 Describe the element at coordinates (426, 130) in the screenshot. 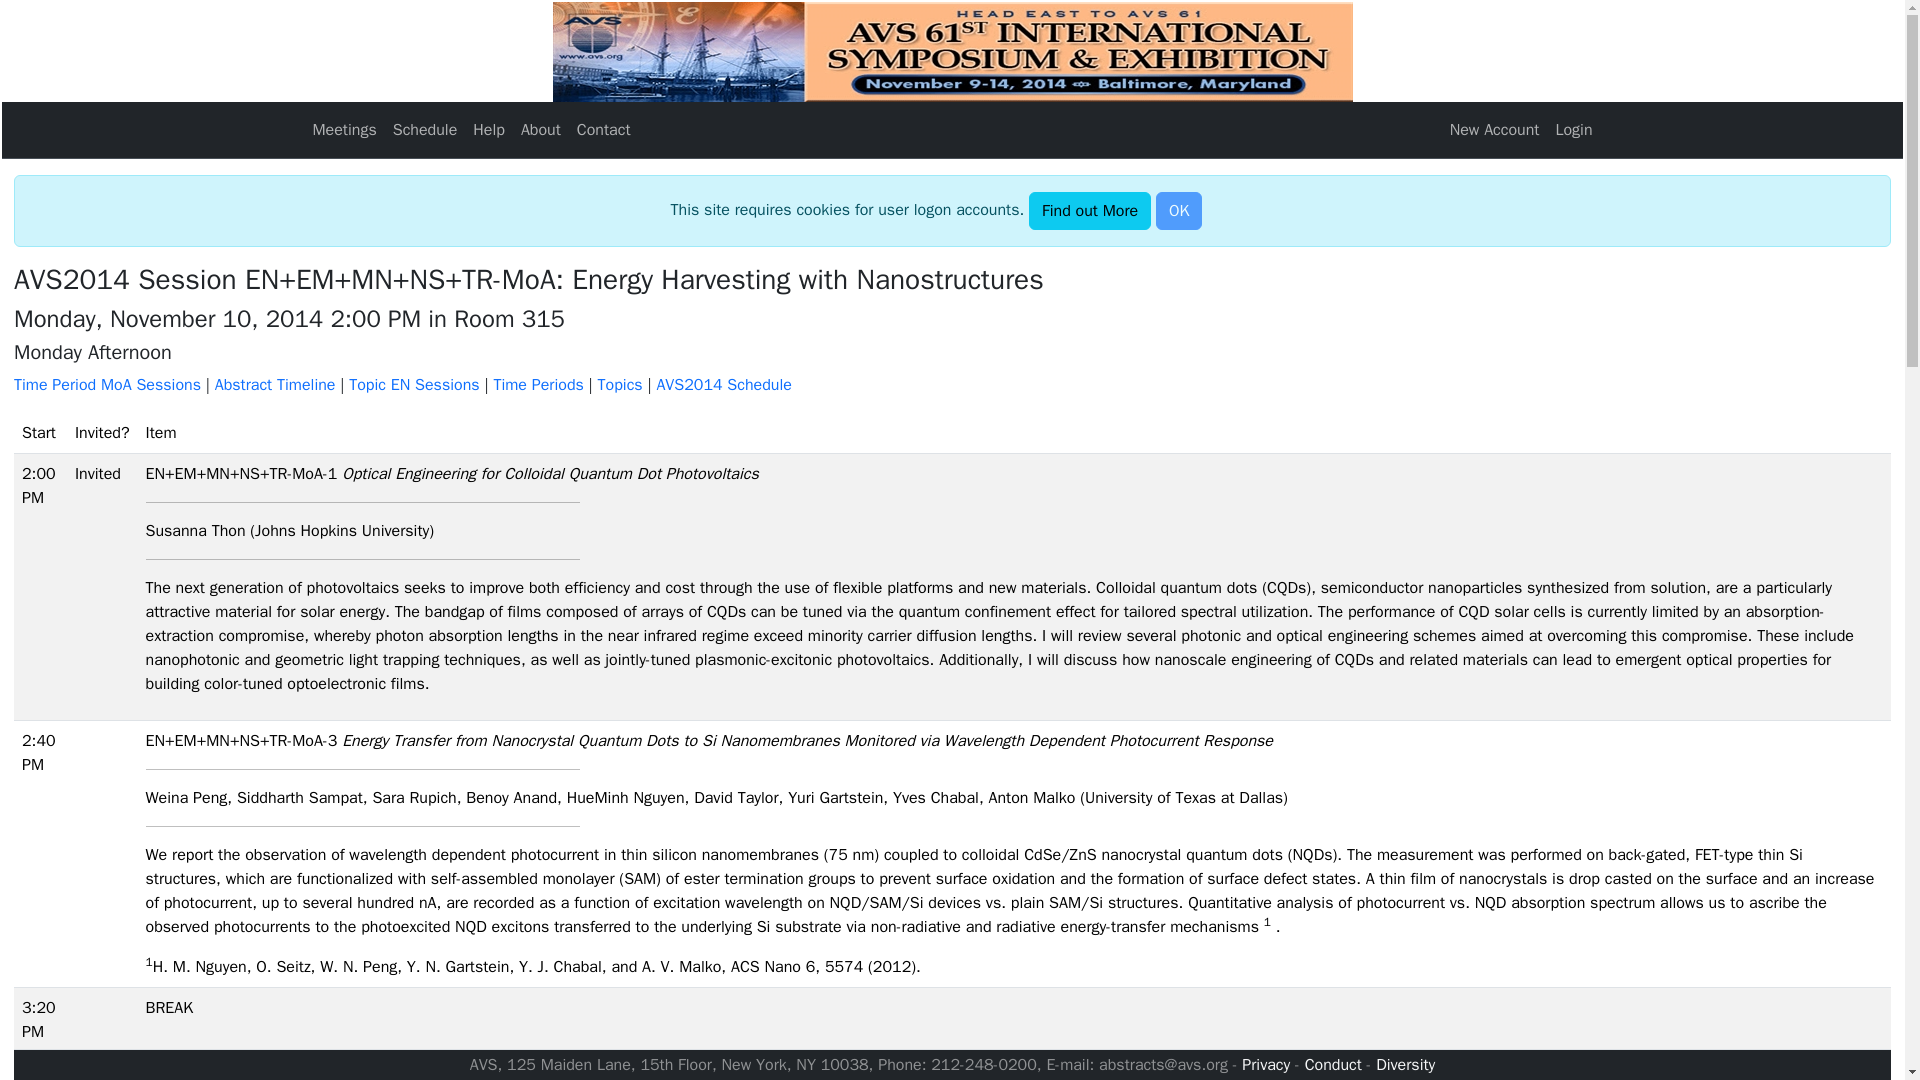

I see `Schedule` at that location.